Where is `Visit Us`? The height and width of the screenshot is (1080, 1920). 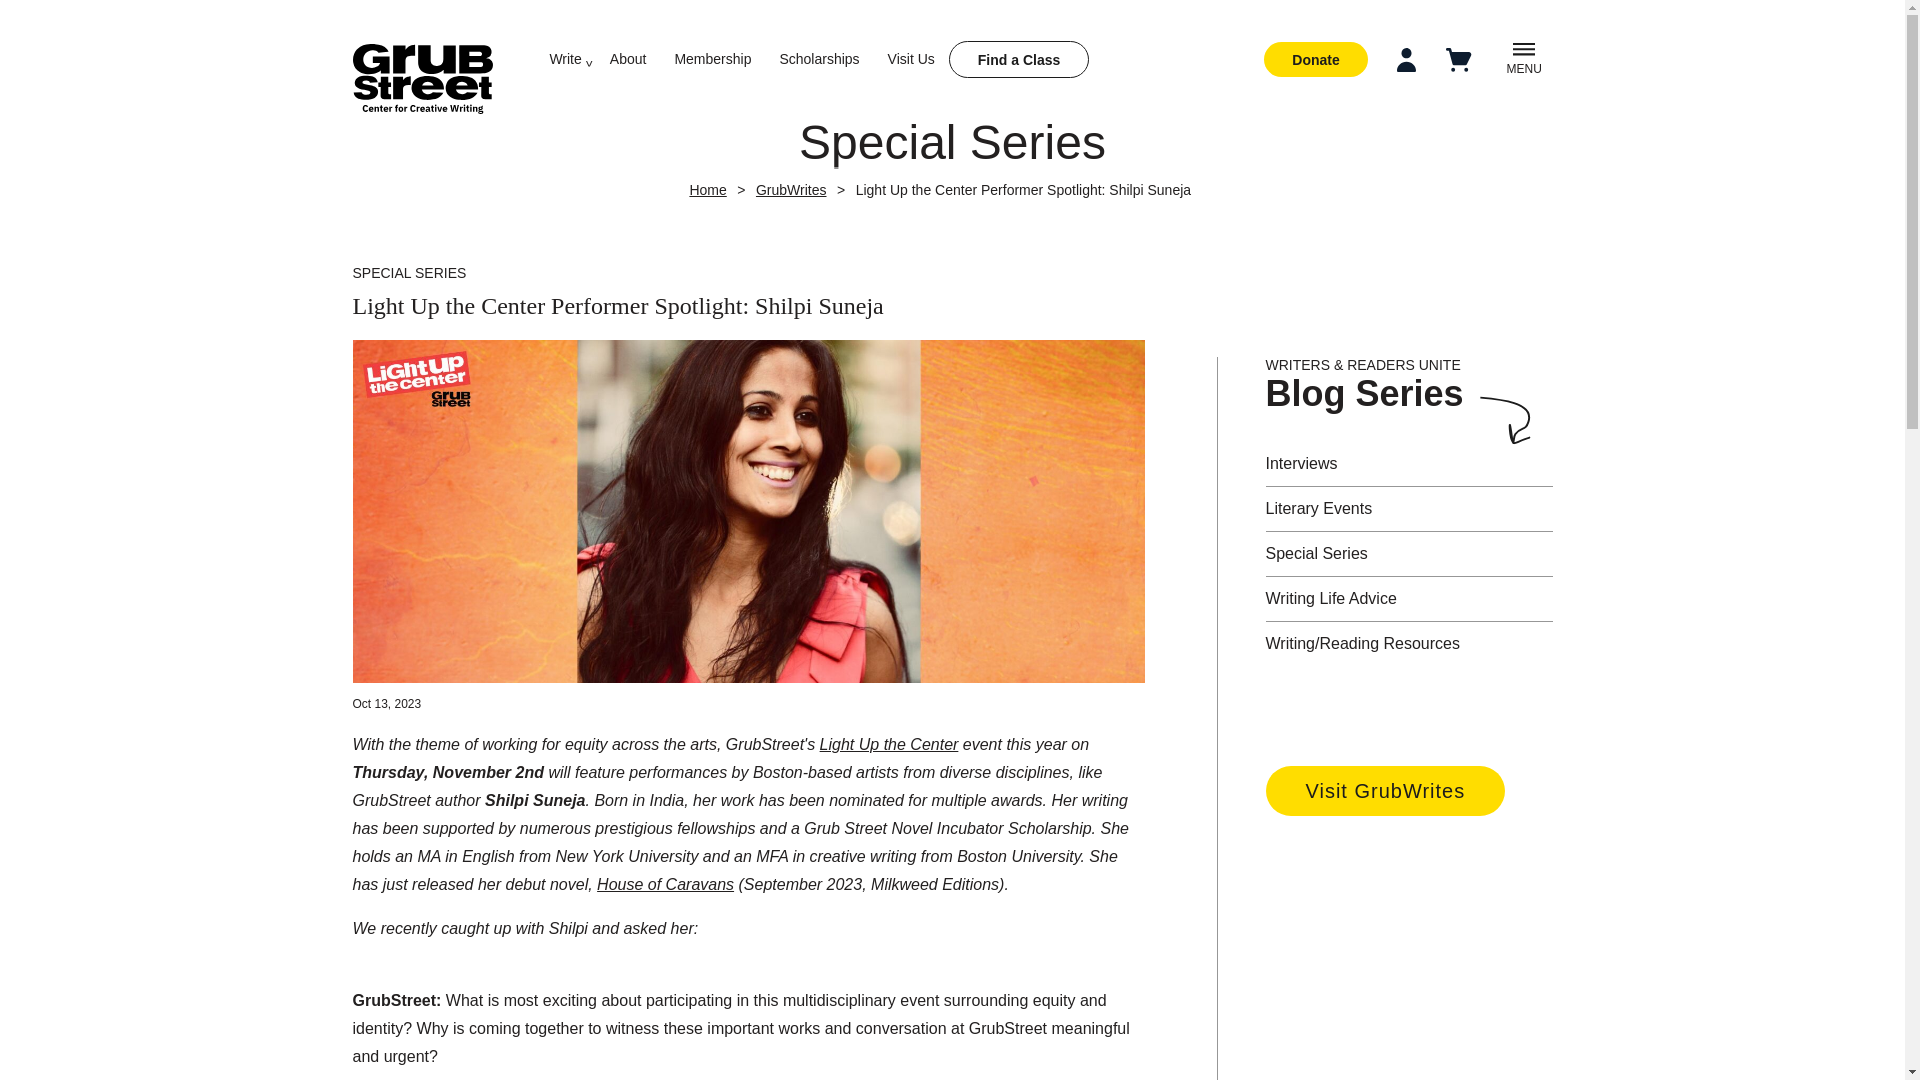 Visit Us is located at coordinates (911, 58).